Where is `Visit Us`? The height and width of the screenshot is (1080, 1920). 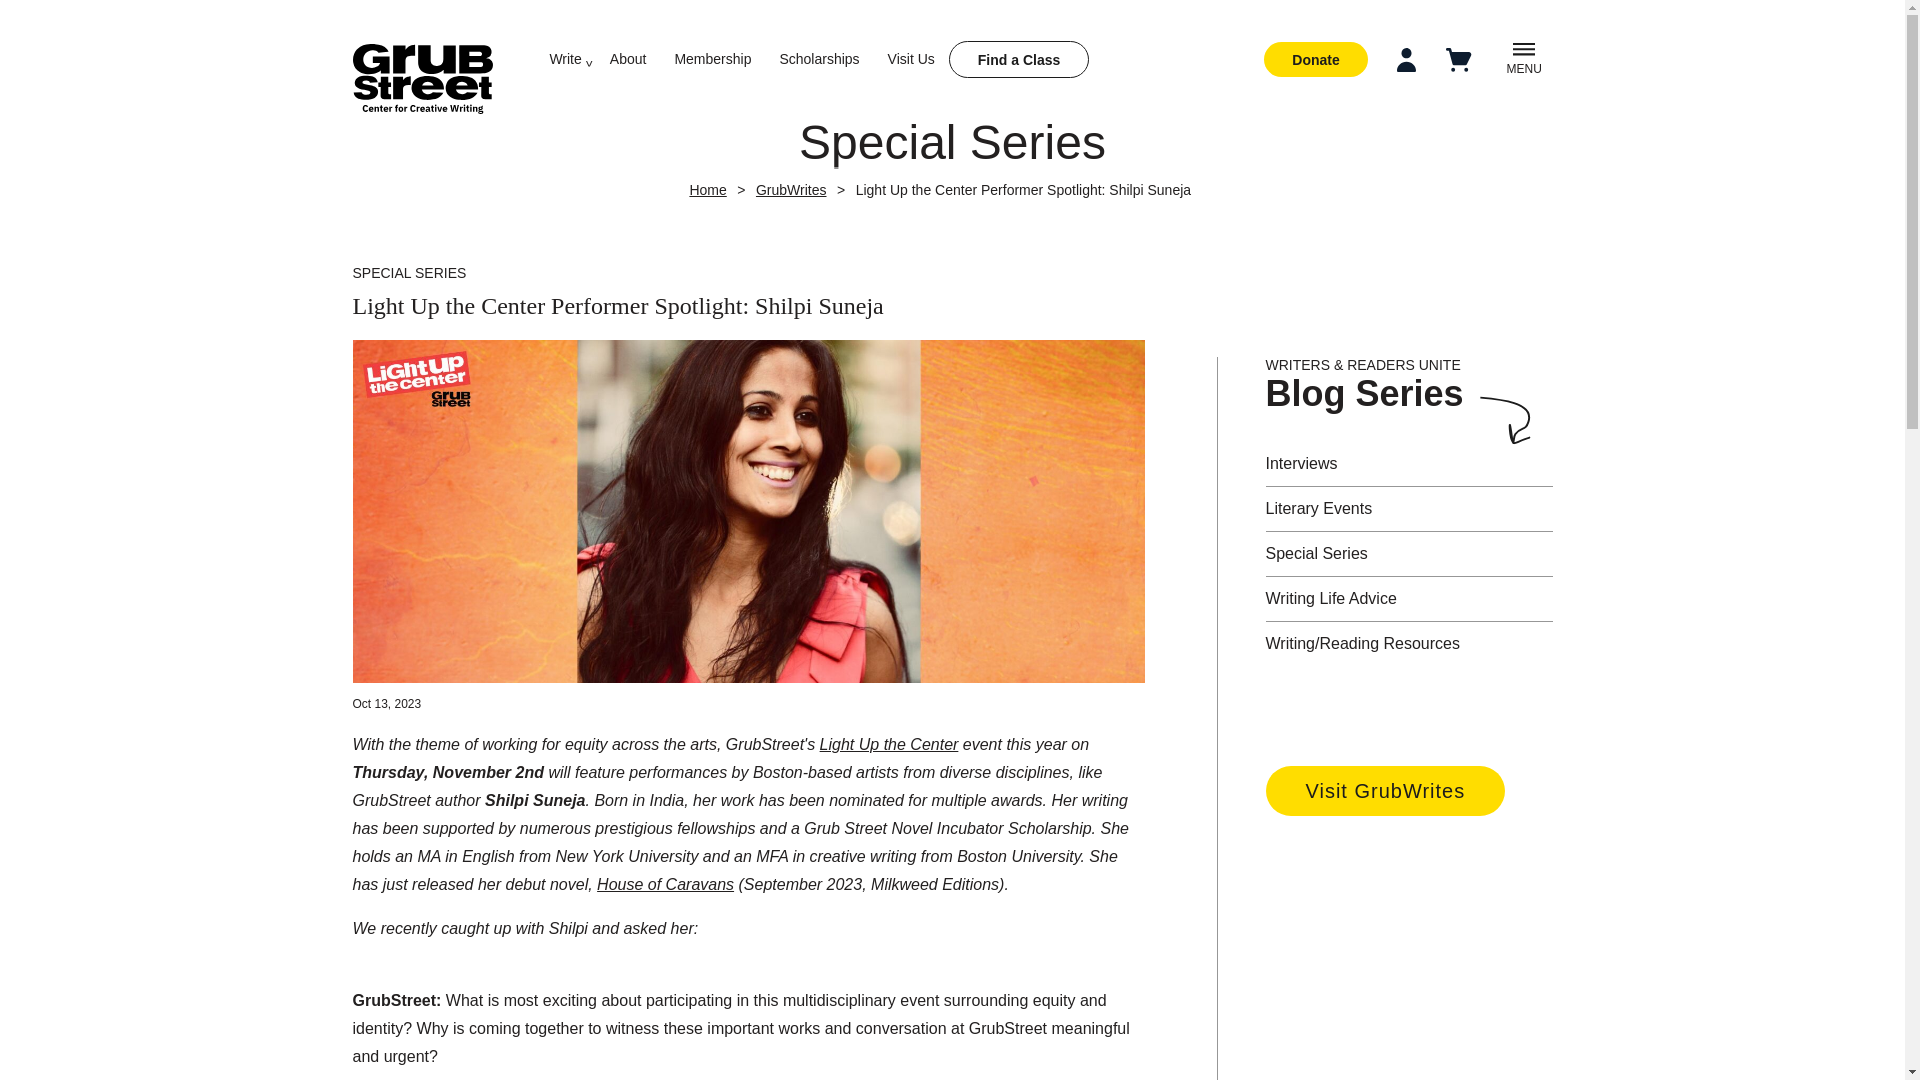 Visit Us is located at coordinates (911, 58).